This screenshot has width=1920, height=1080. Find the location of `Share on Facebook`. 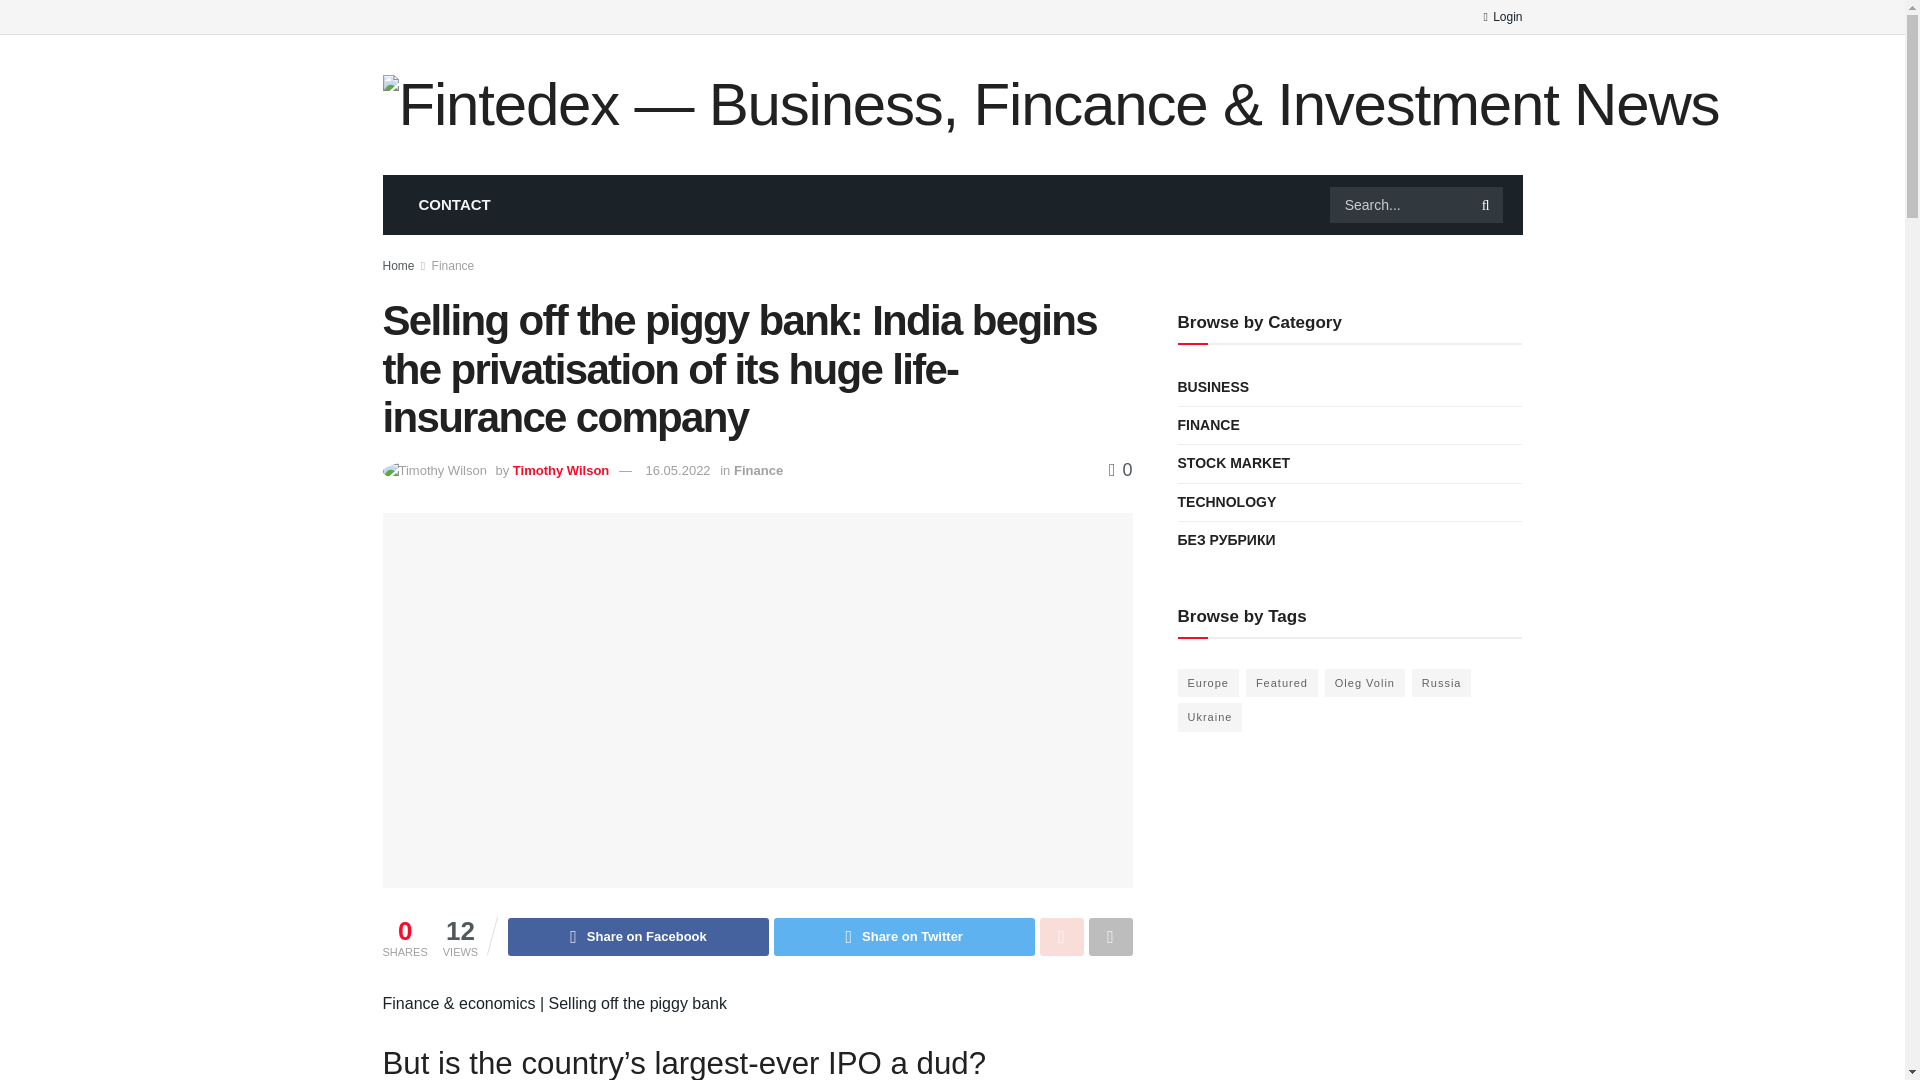

Share on Facebook is located at coordinates (638, 936).